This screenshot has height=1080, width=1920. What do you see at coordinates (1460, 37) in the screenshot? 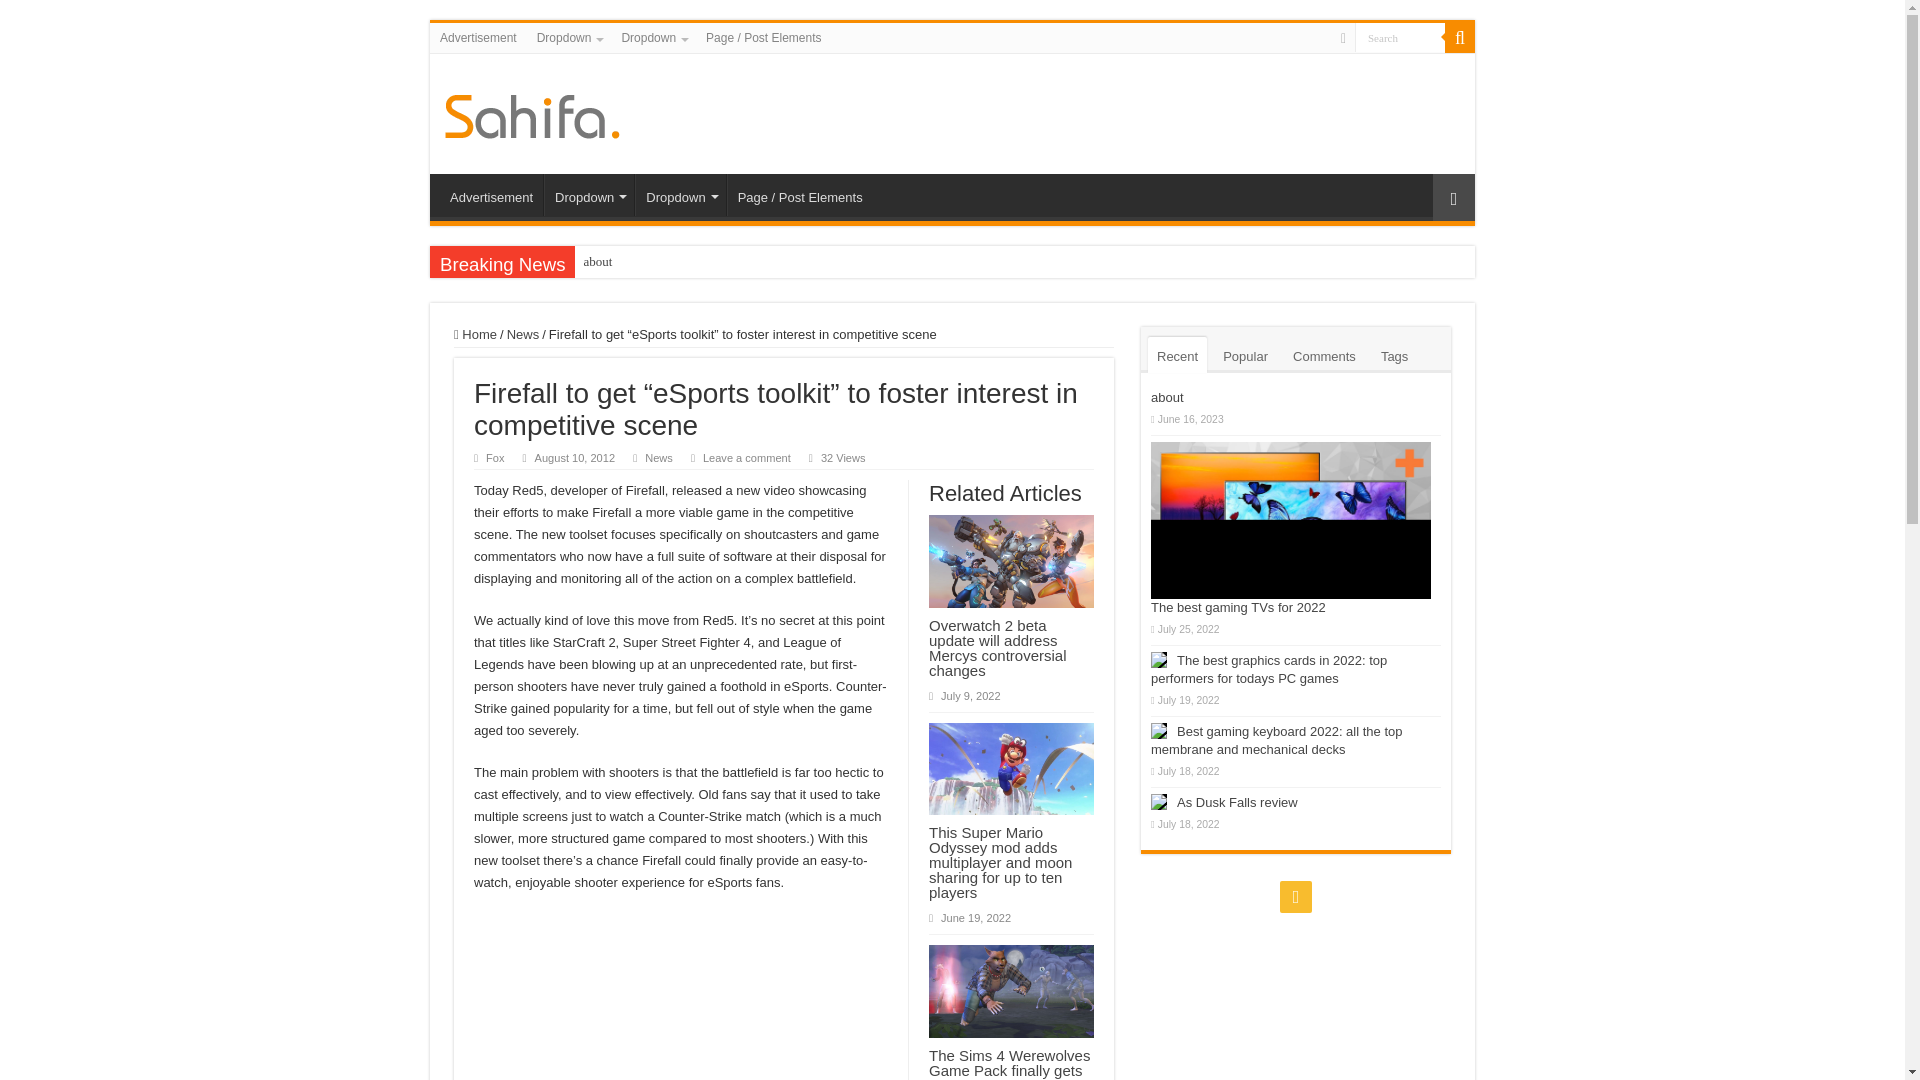
I see `Search` at bounding box center [1460, 37].